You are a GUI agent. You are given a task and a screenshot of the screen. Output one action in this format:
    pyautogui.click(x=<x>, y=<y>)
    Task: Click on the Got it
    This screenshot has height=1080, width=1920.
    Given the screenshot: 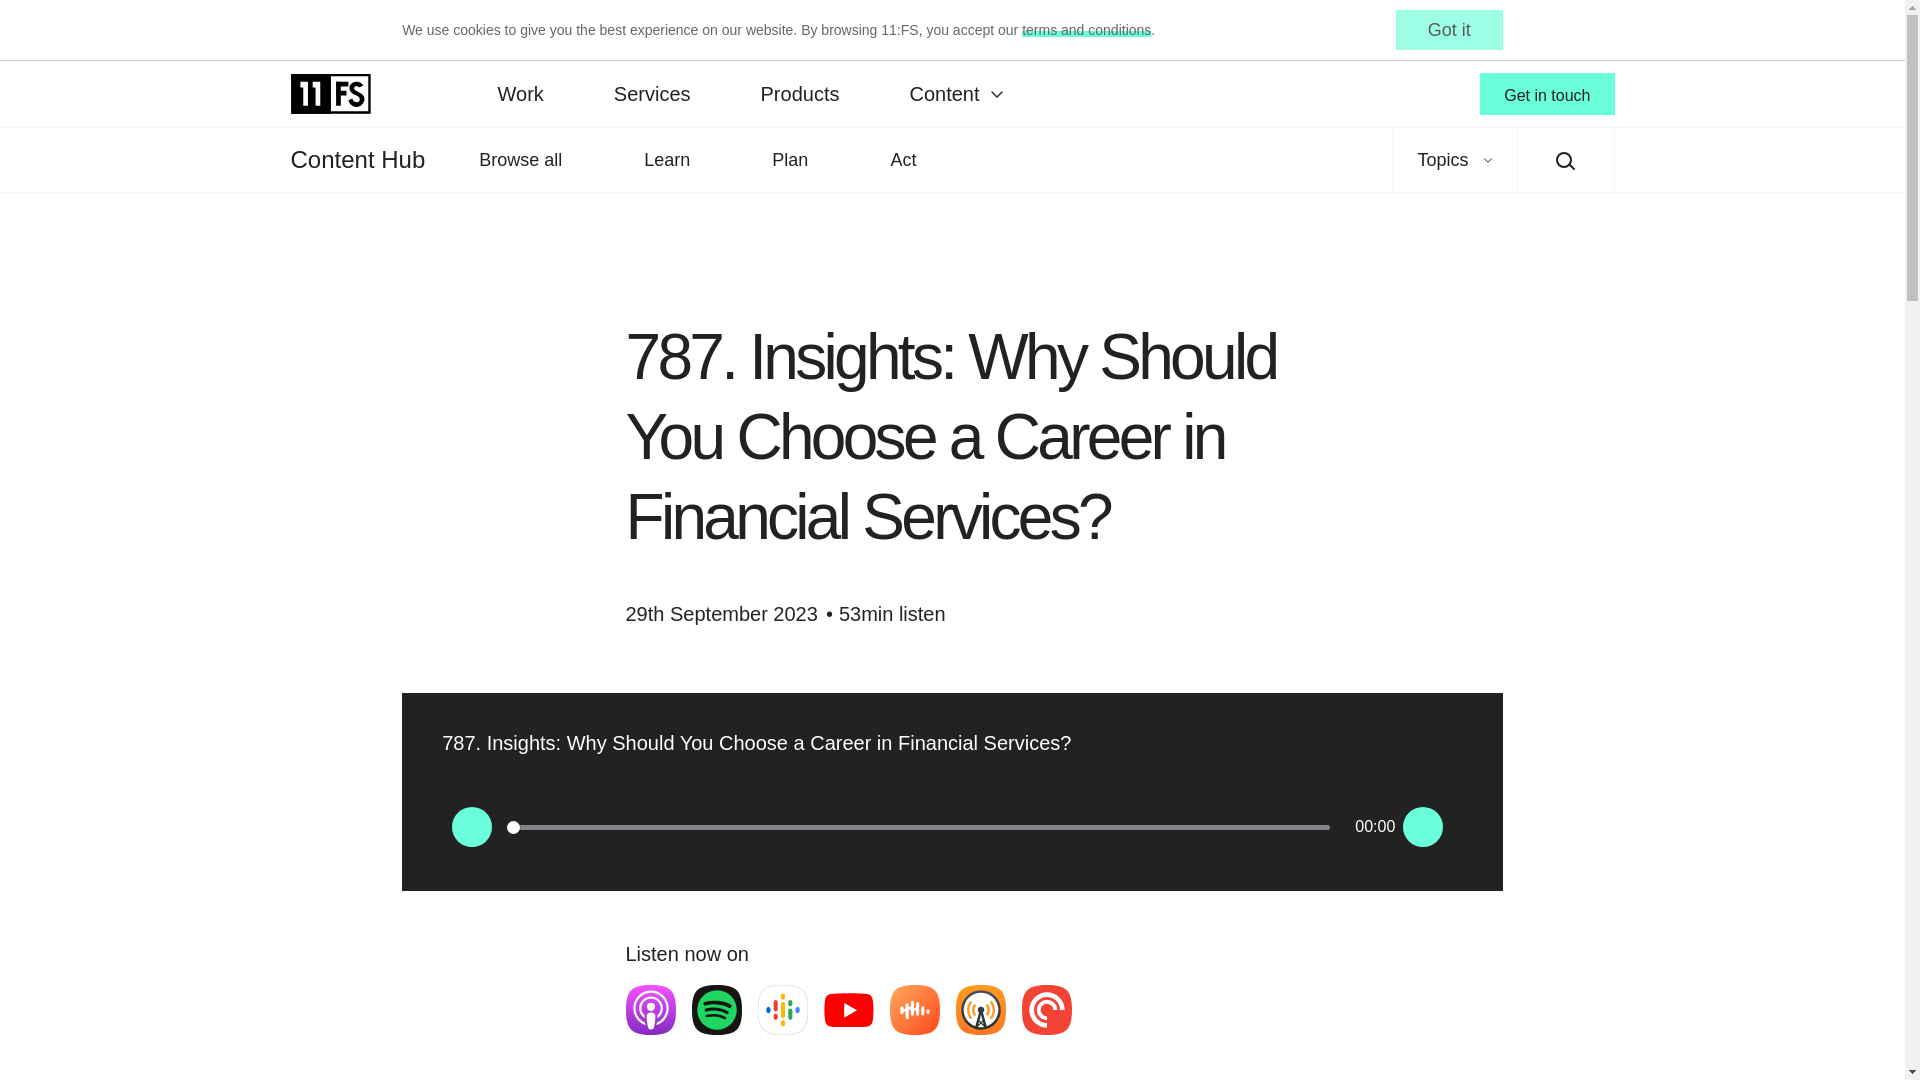 What is the action you would take?
    pyautogui.click(x=1449, y=29)
    